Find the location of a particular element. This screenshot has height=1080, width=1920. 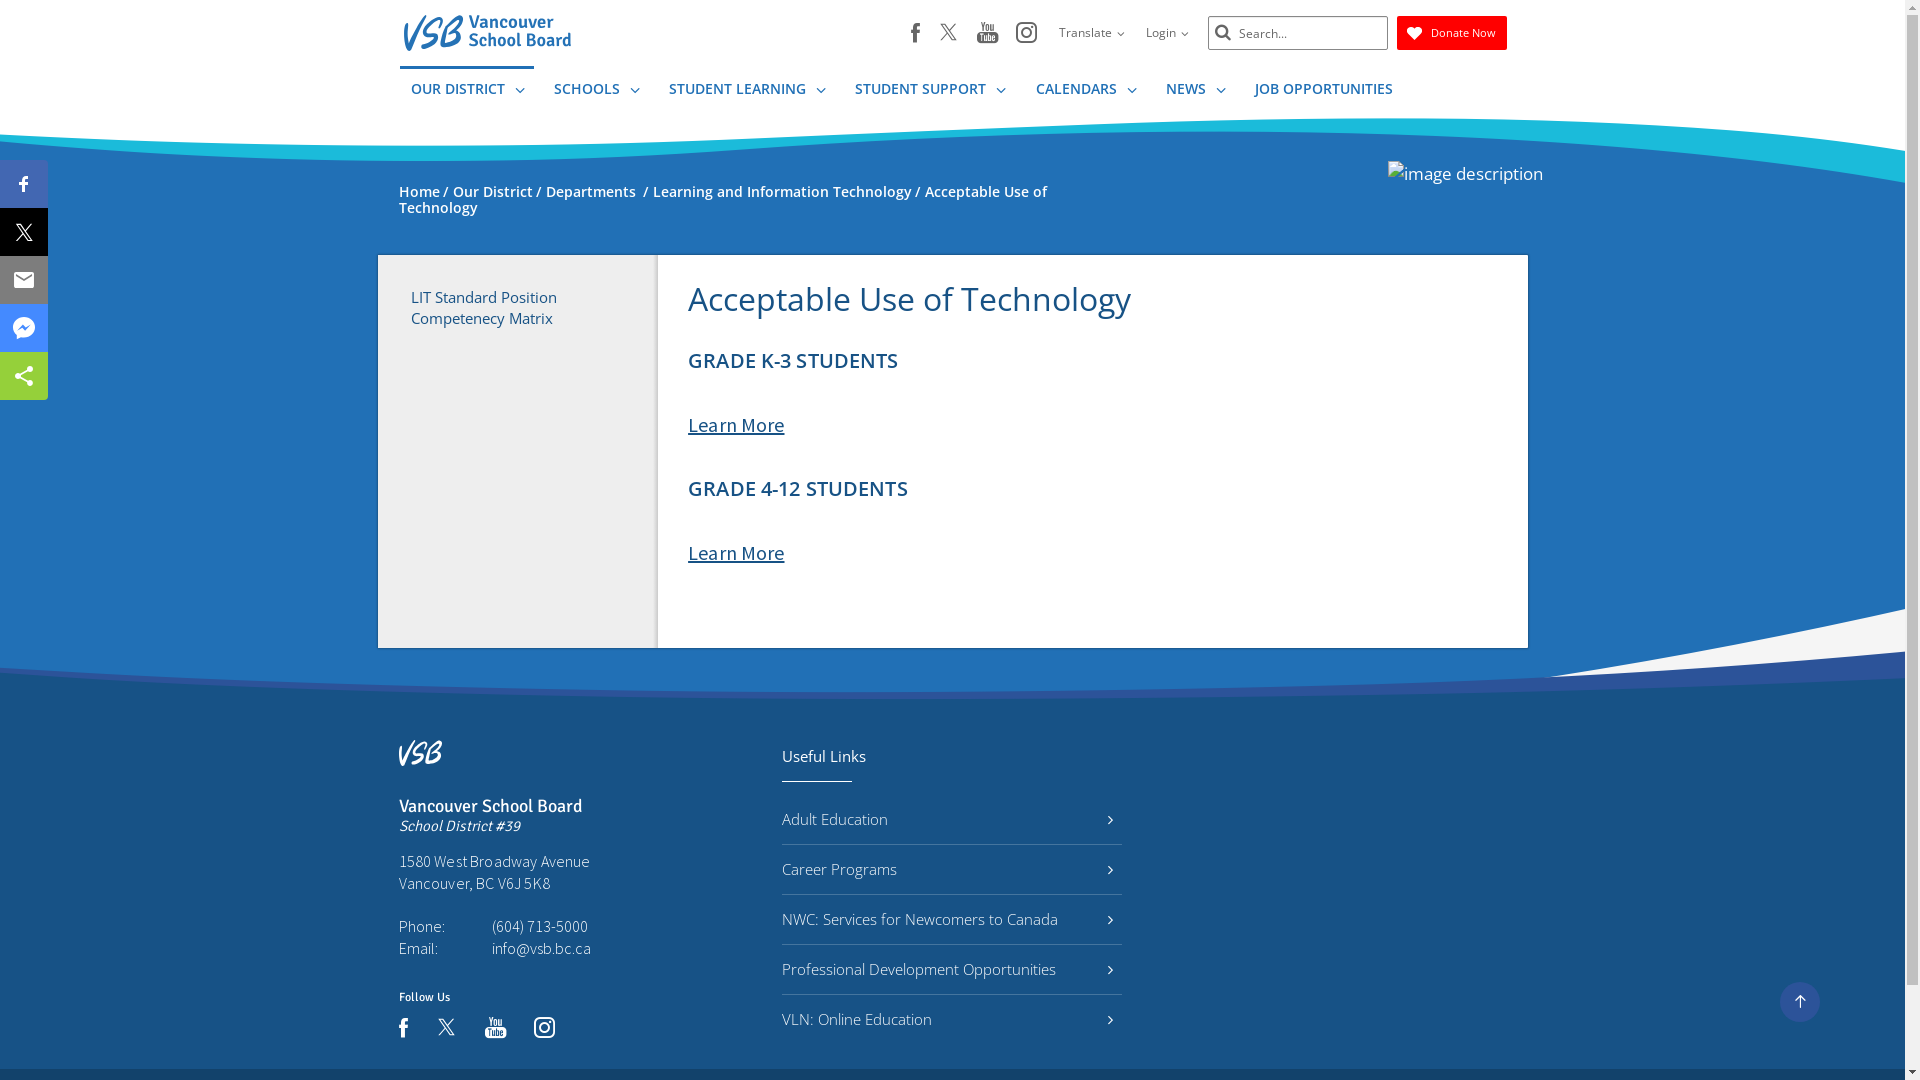

Learn More is located at coordinates (736, 552).